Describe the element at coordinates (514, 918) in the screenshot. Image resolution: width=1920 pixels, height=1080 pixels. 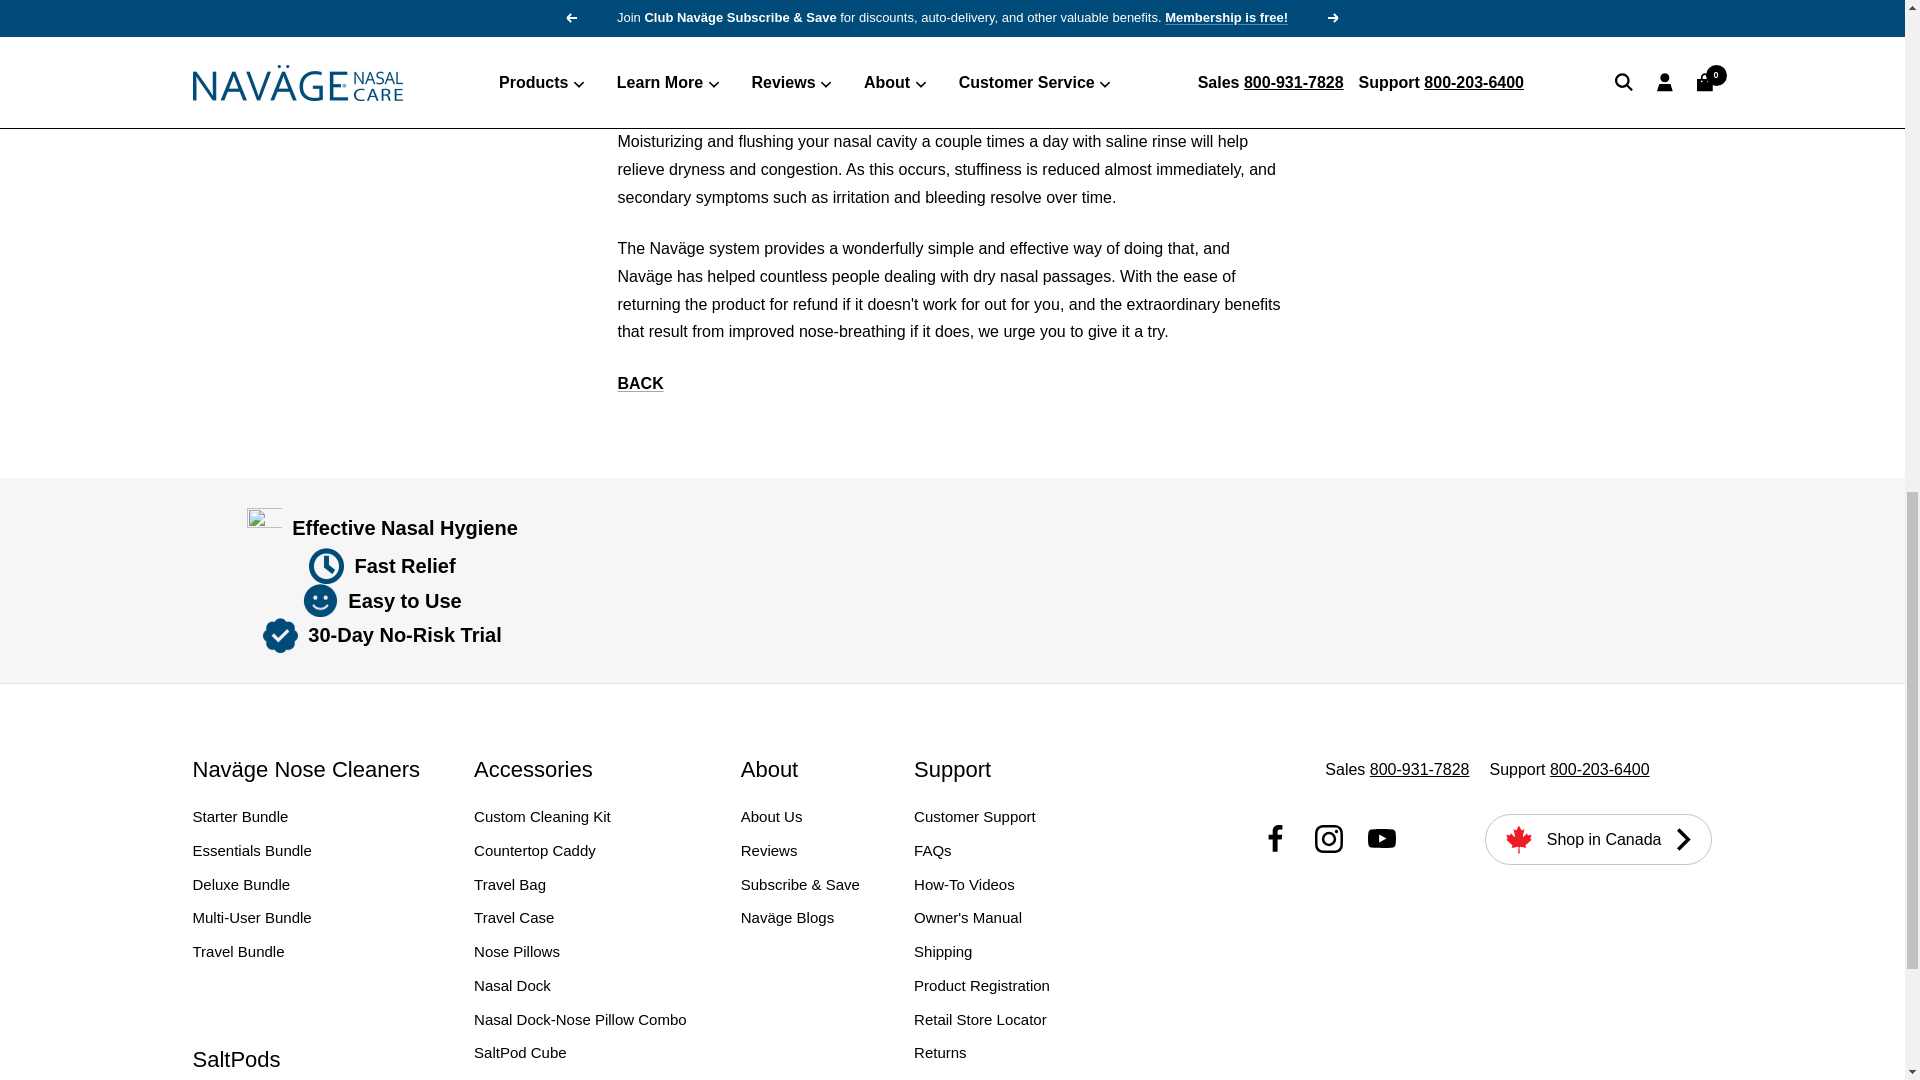
I see `Travel Case` at that location.